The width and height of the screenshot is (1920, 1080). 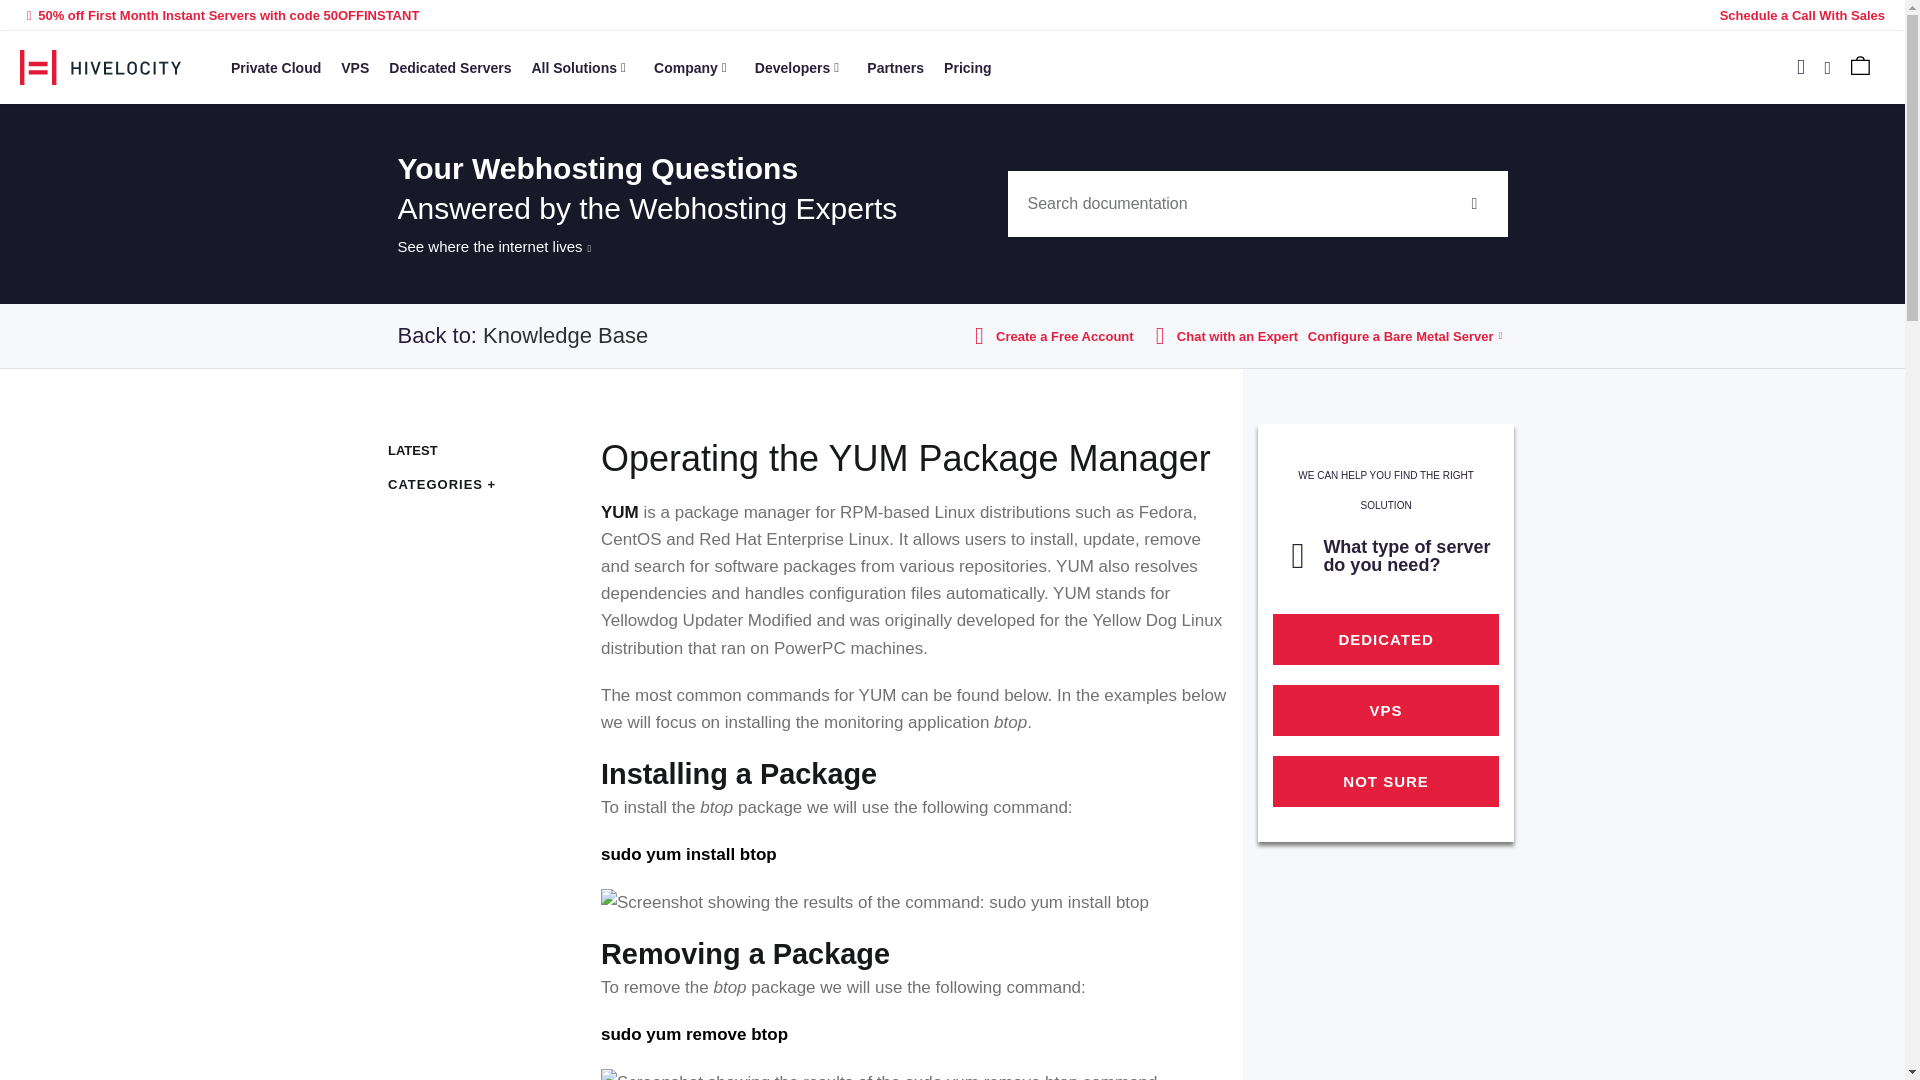 I want to click on Private Cloud, so click(x=275, y=66).